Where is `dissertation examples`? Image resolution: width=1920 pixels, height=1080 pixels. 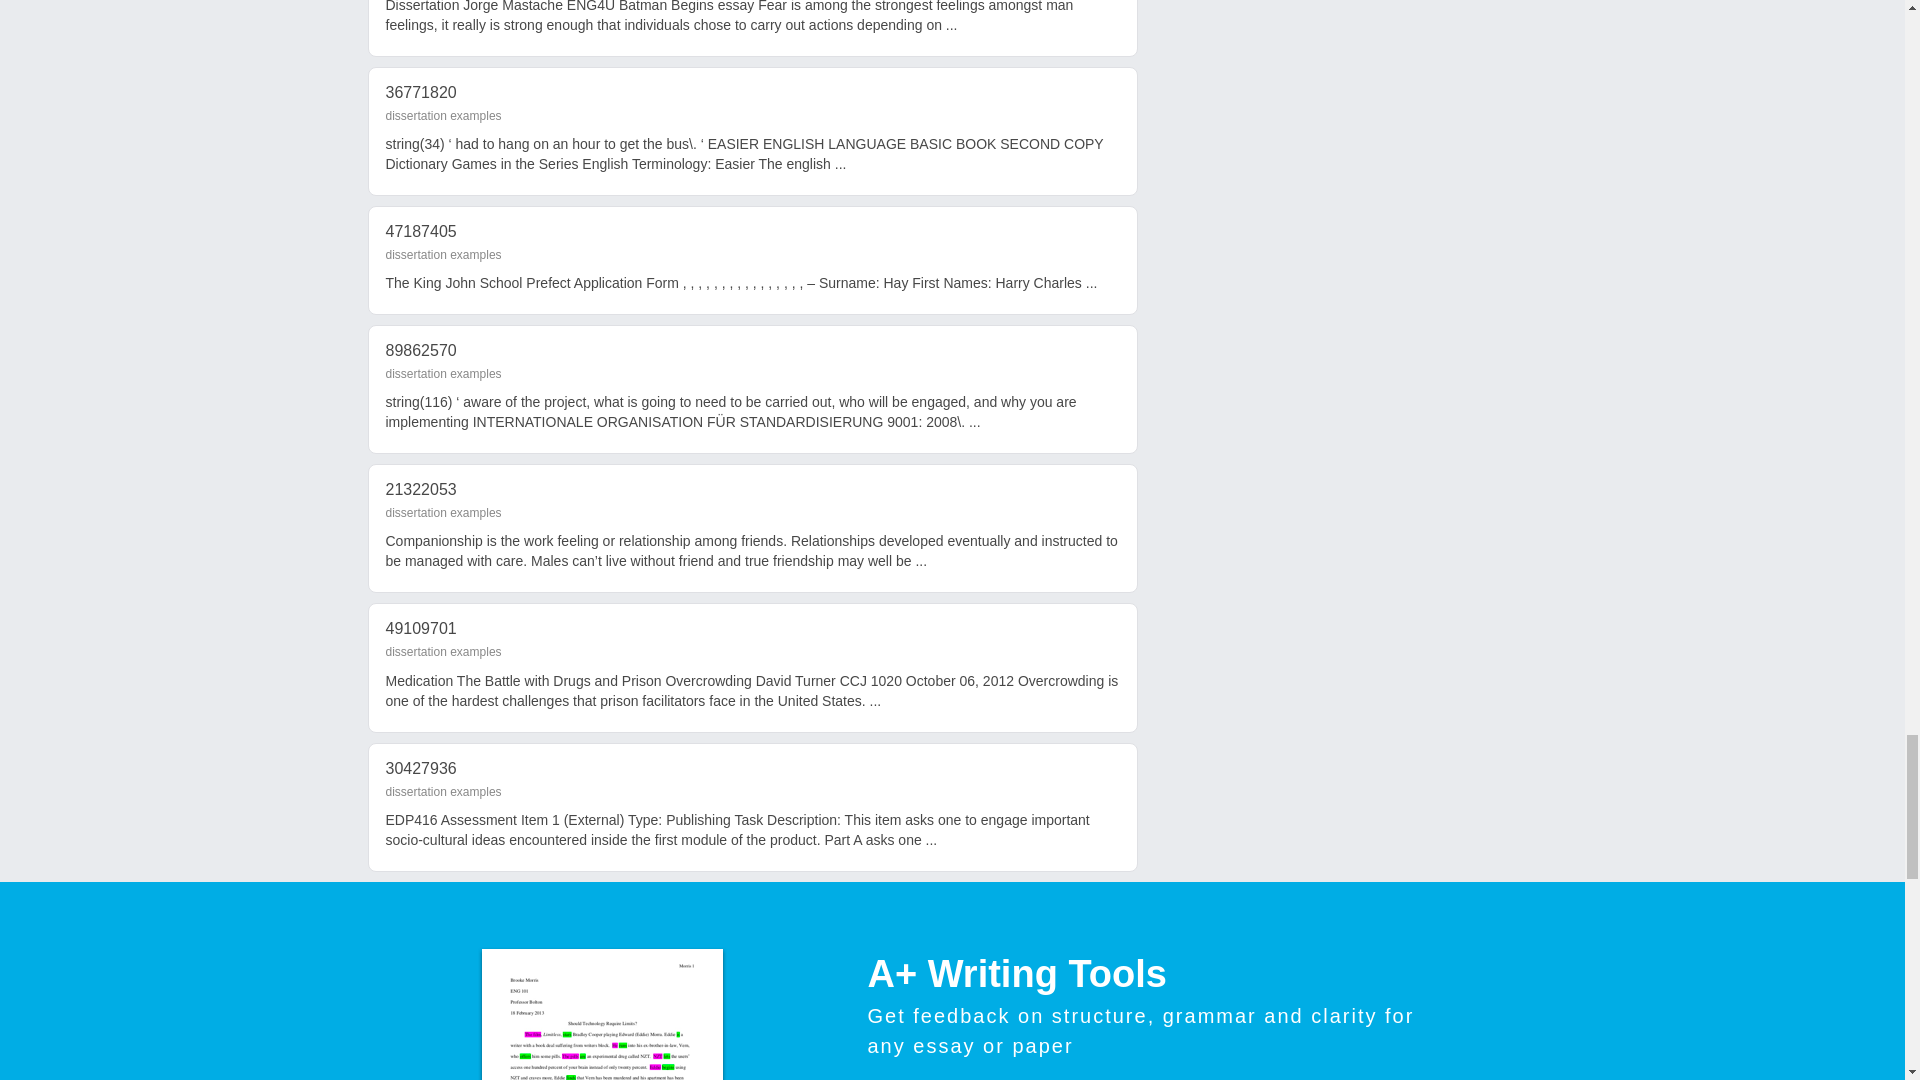
dissertation examples is located at coordinates (443, 255).